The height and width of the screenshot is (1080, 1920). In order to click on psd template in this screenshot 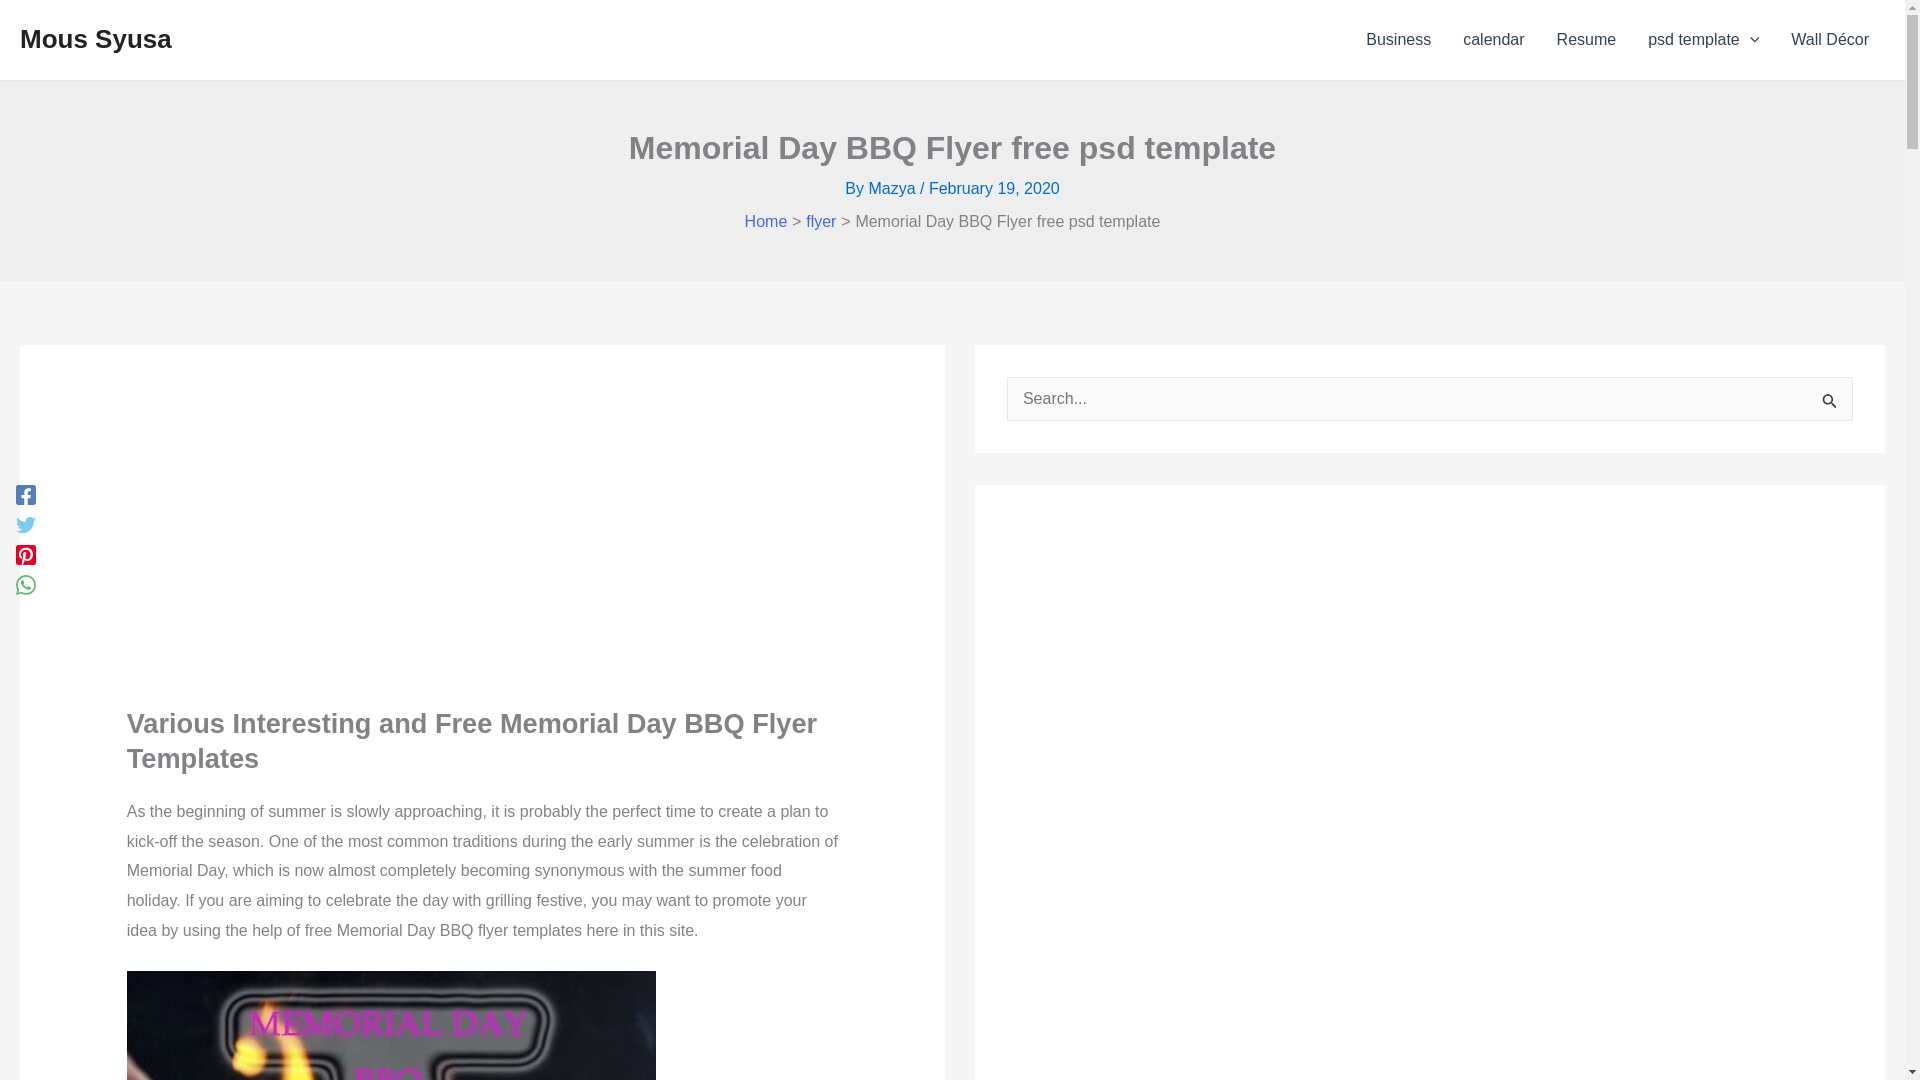, I will do `click(1703, 40)`.